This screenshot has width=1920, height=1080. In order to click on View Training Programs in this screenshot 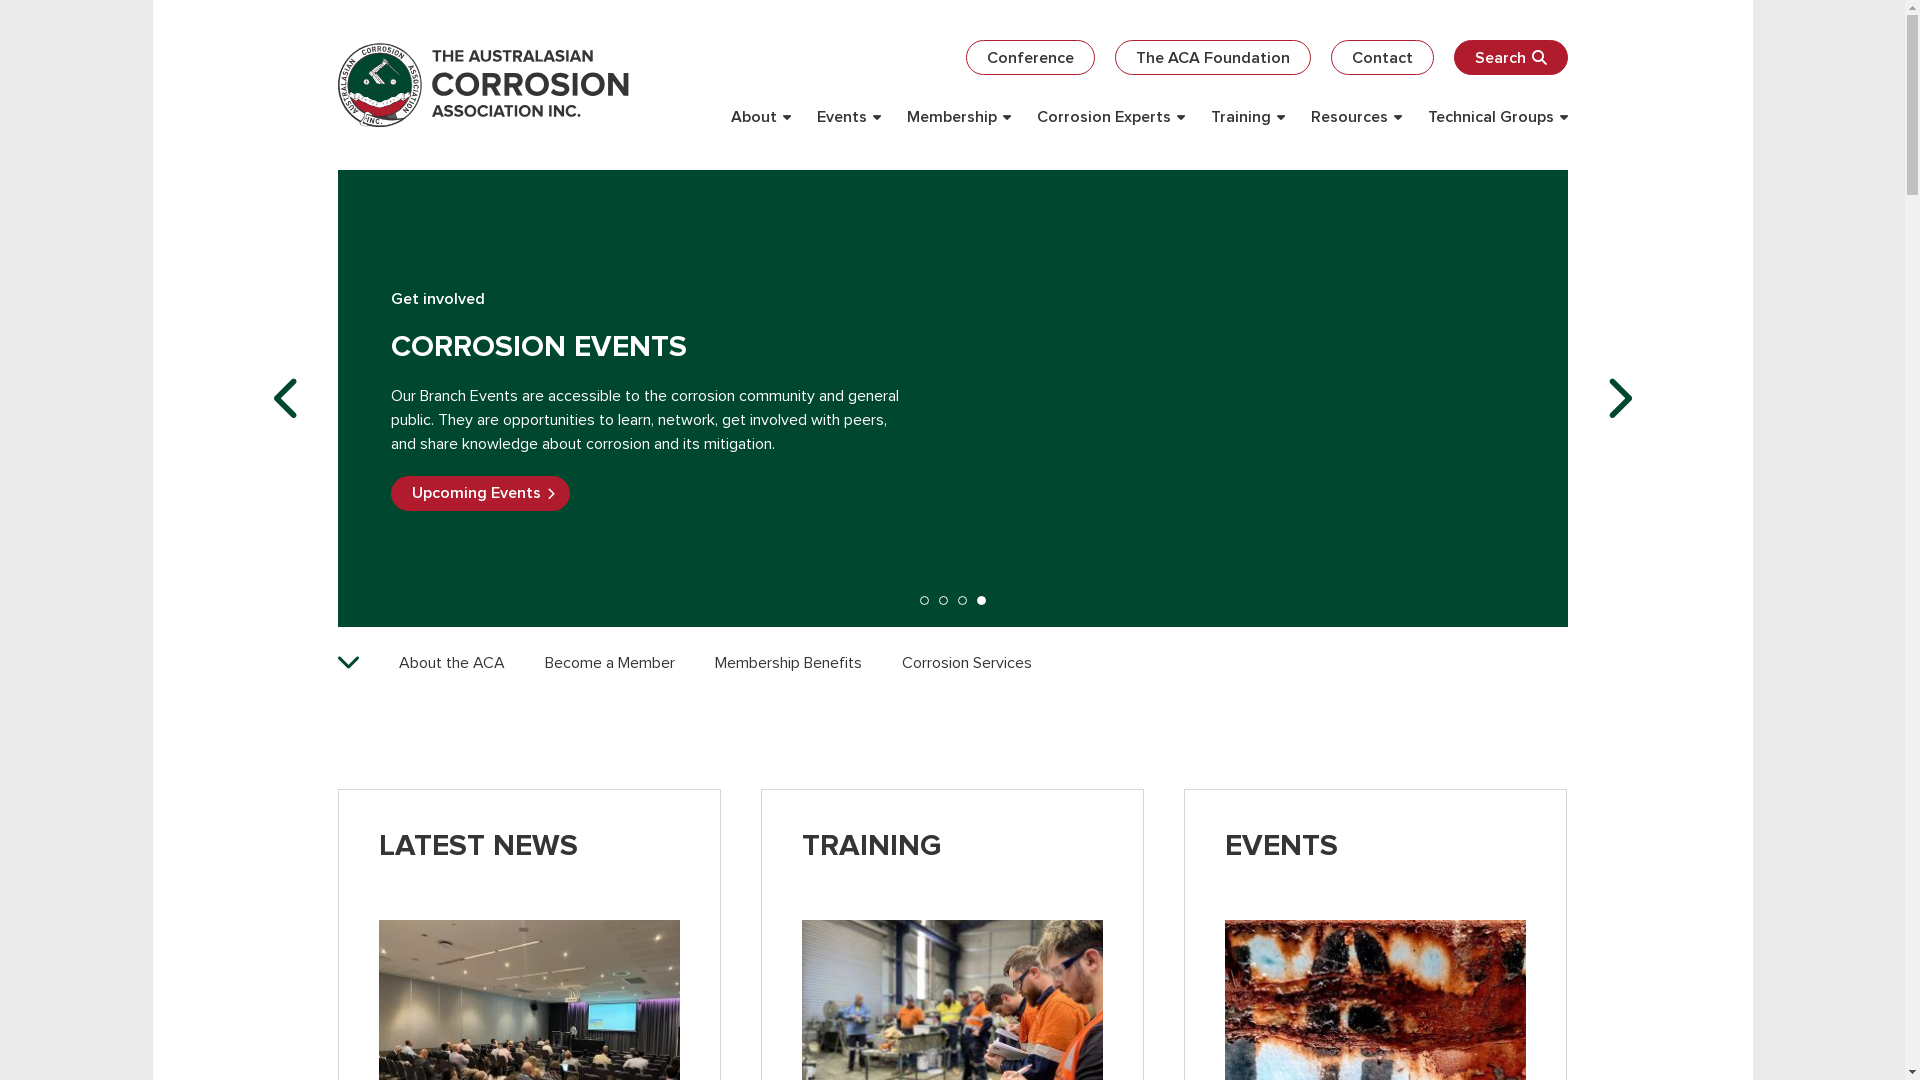, I will do `click(504, 510)`.